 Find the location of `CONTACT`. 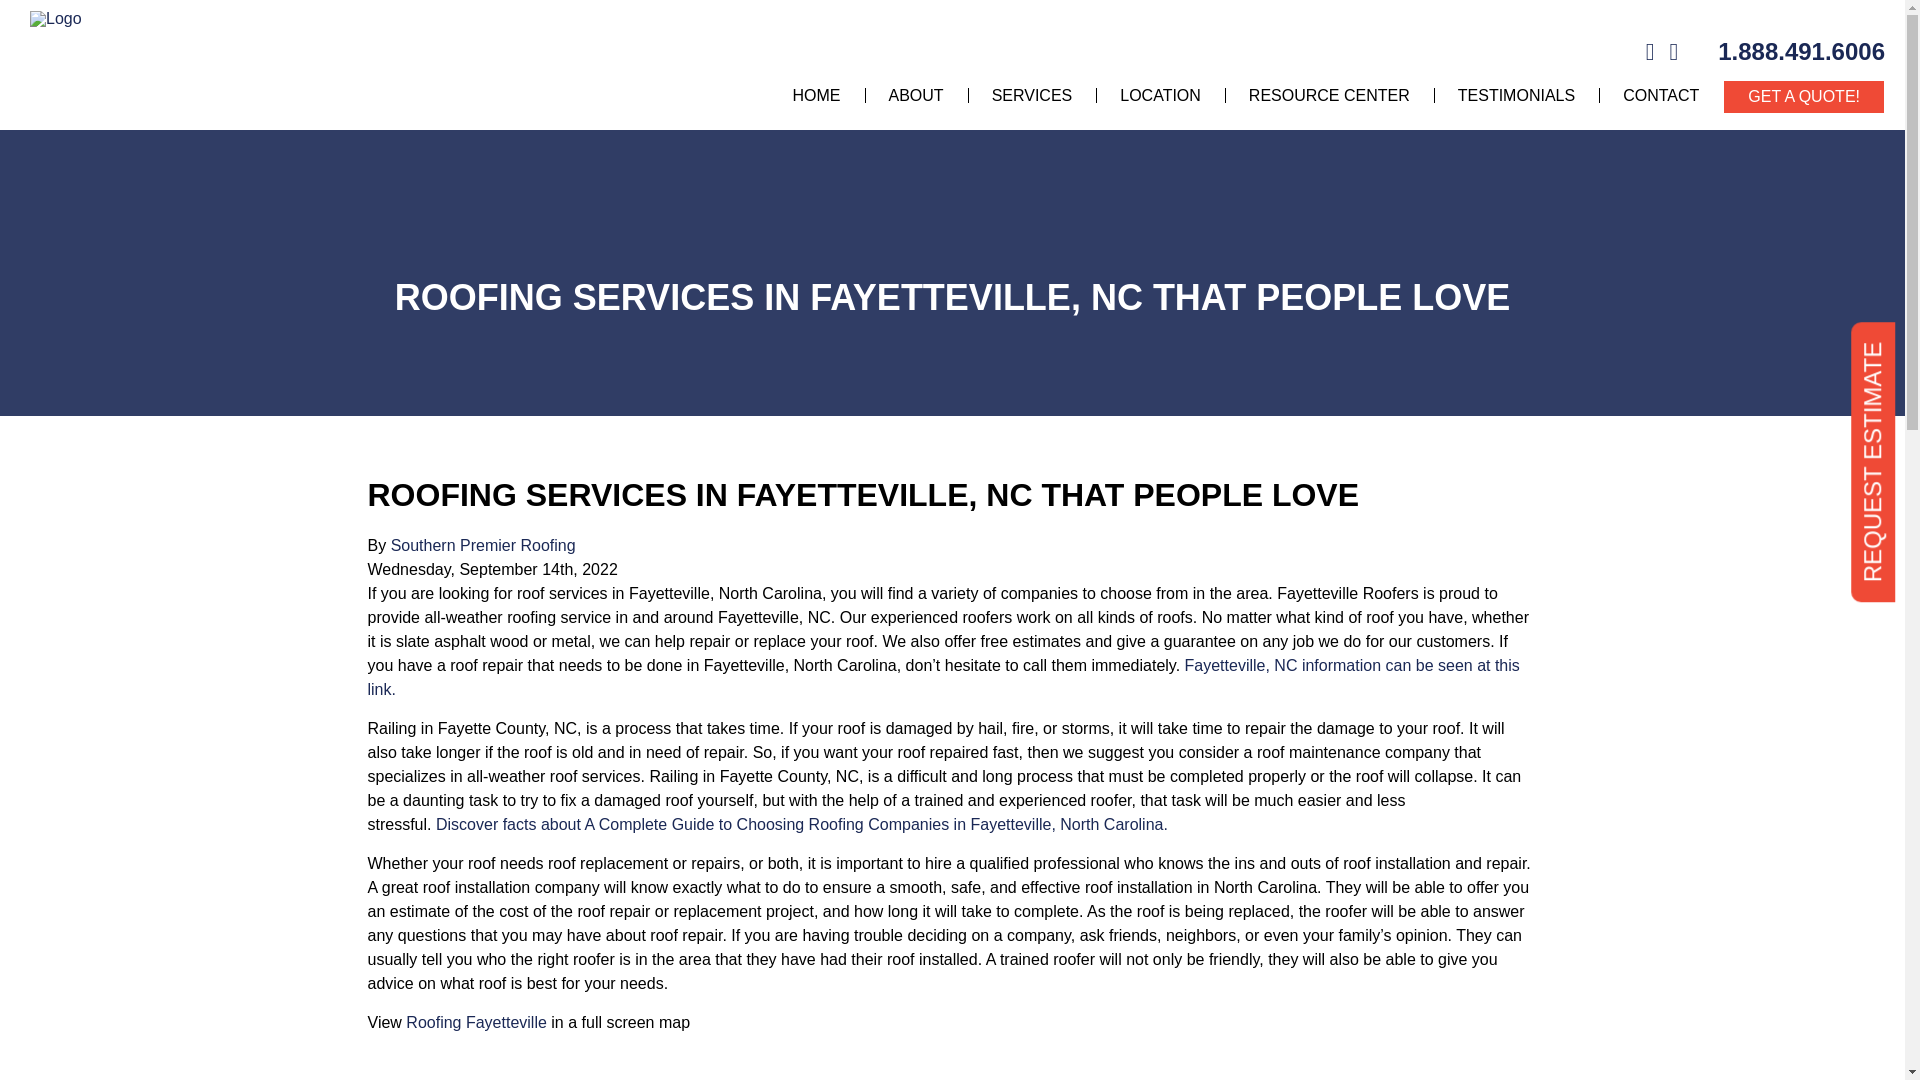

CONTACT is located at coordinates (1660, 96).